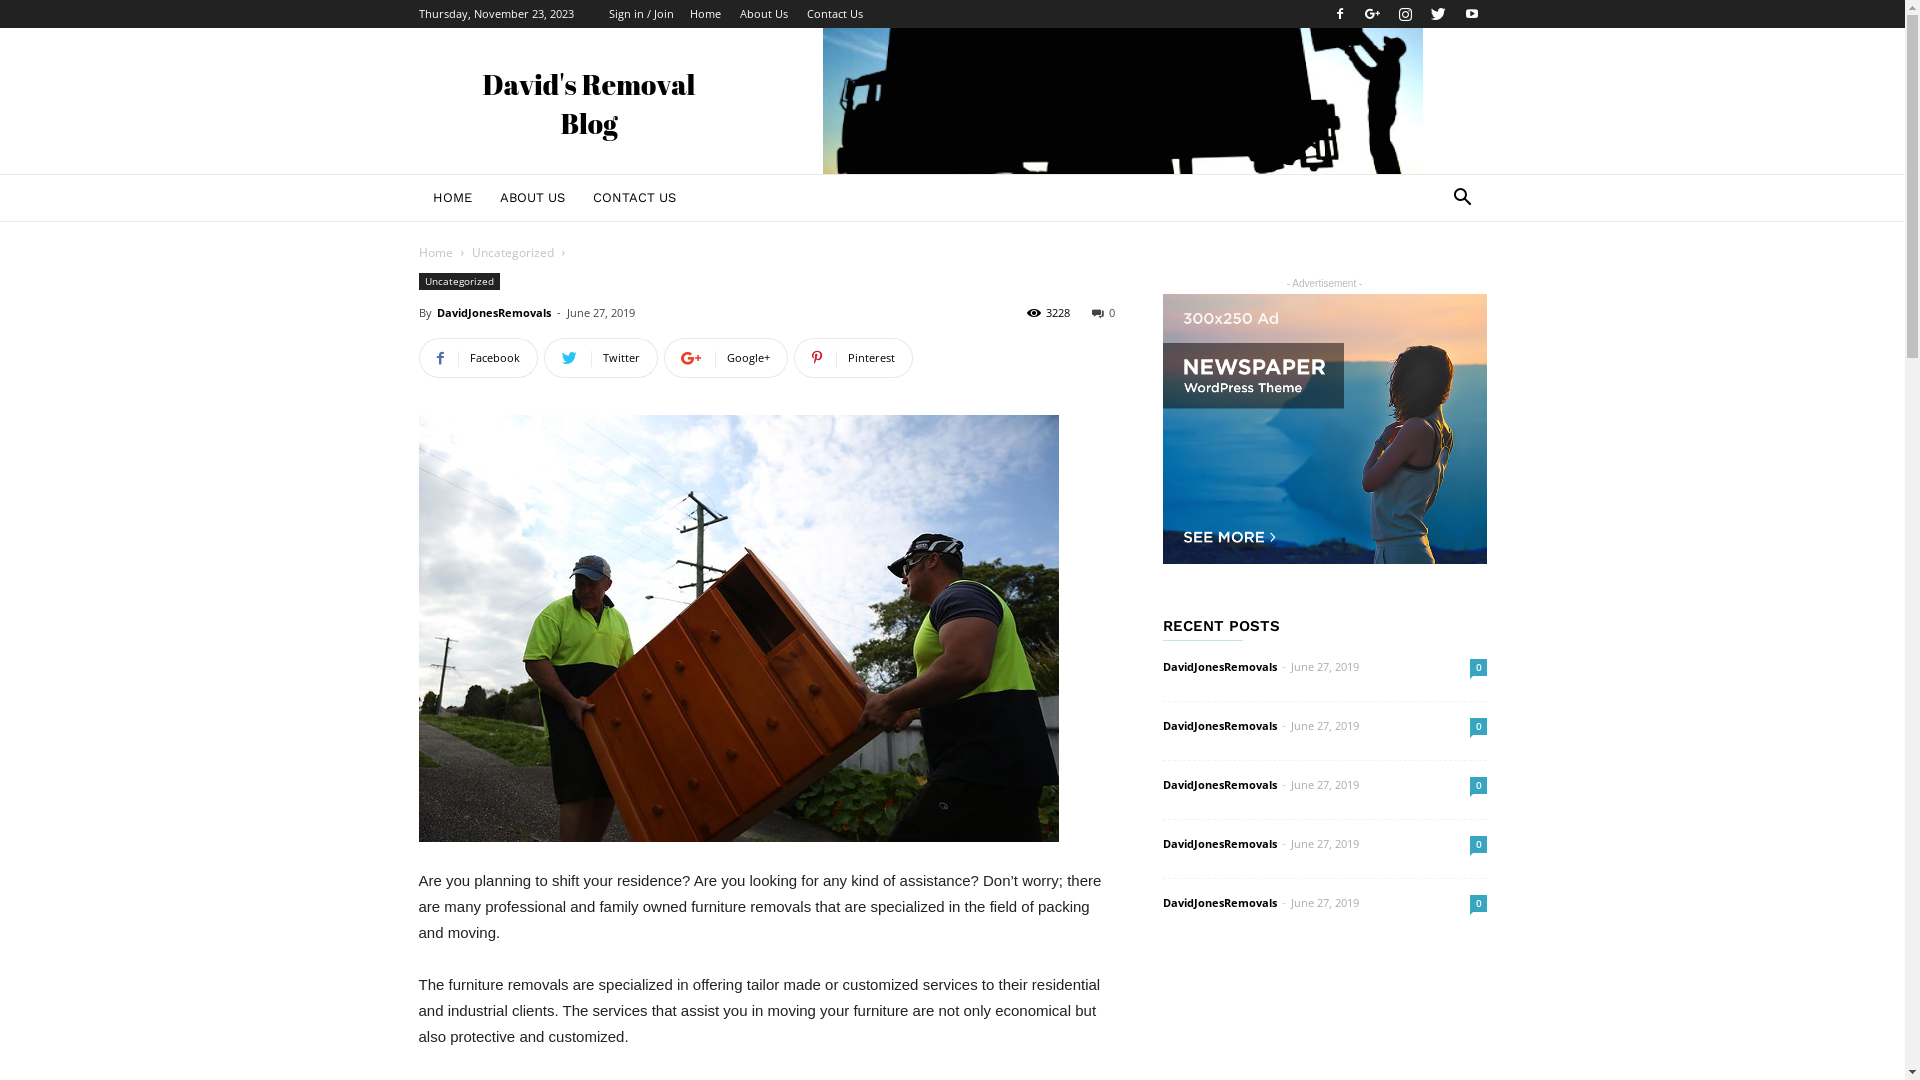 The height and width of the screenshot is (1080, 1920). Describe the element at coordinates (1219, 902) in the screenshot. I see `DavidJonesRemovals` at that location.